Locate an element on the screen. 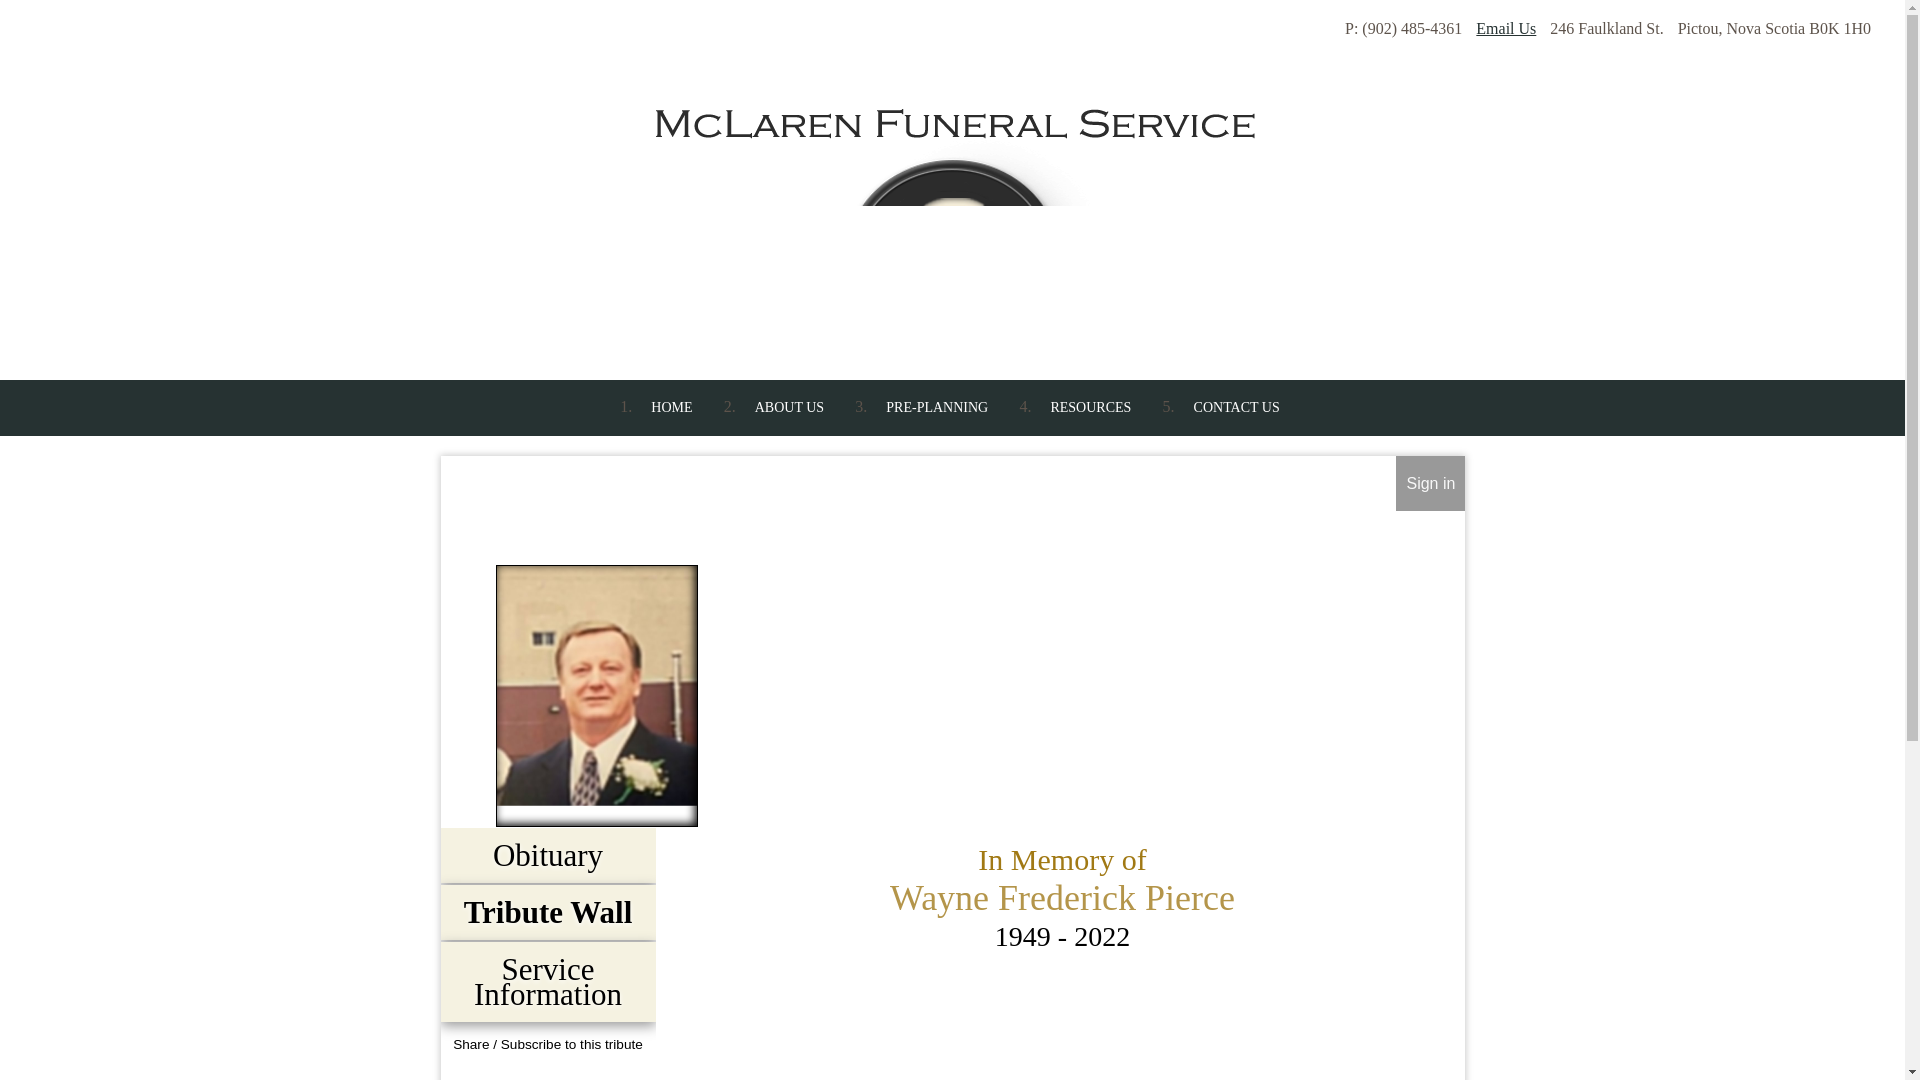 This screenshot has height=1080, width=1920. HOME is located at coordinates (670, 408).